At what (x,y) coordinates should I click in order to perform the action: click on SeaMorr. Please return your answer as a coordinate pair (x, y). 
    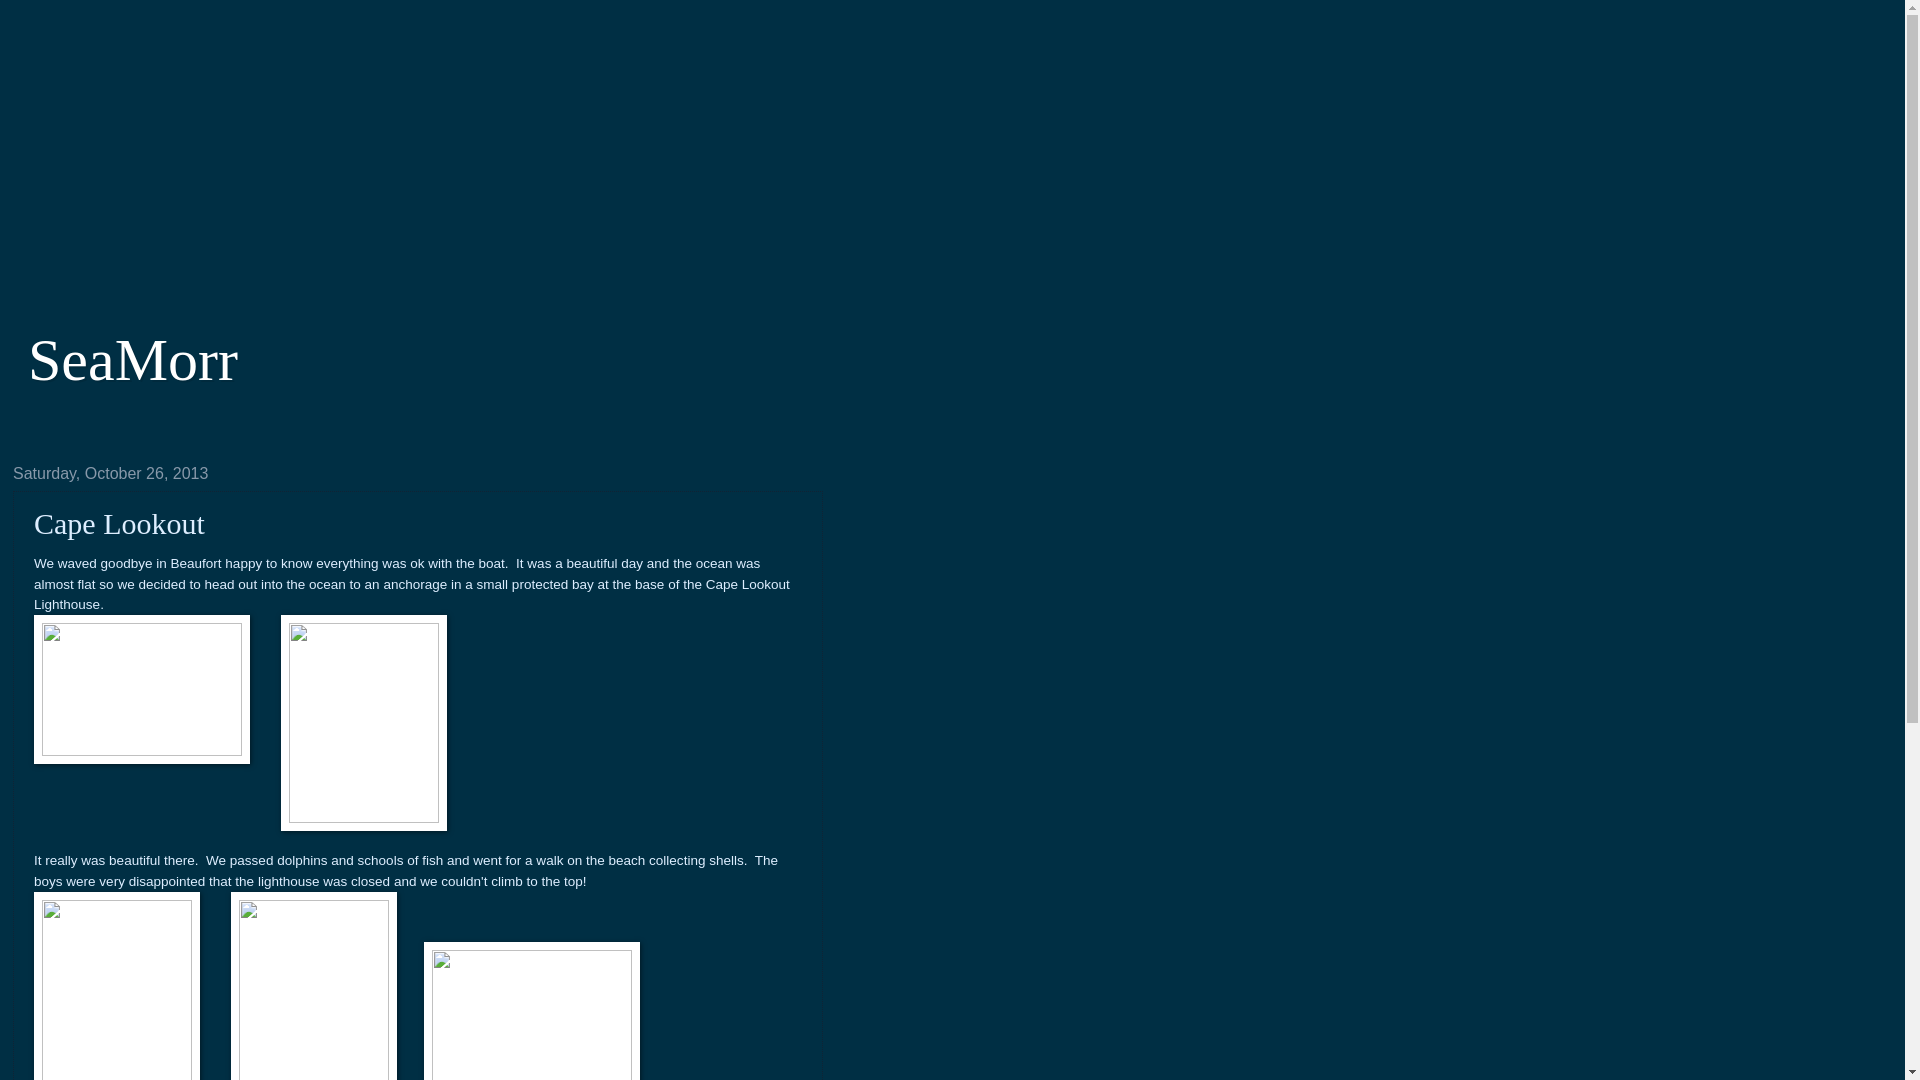
    Looking at the image, I should click on (133, 360).